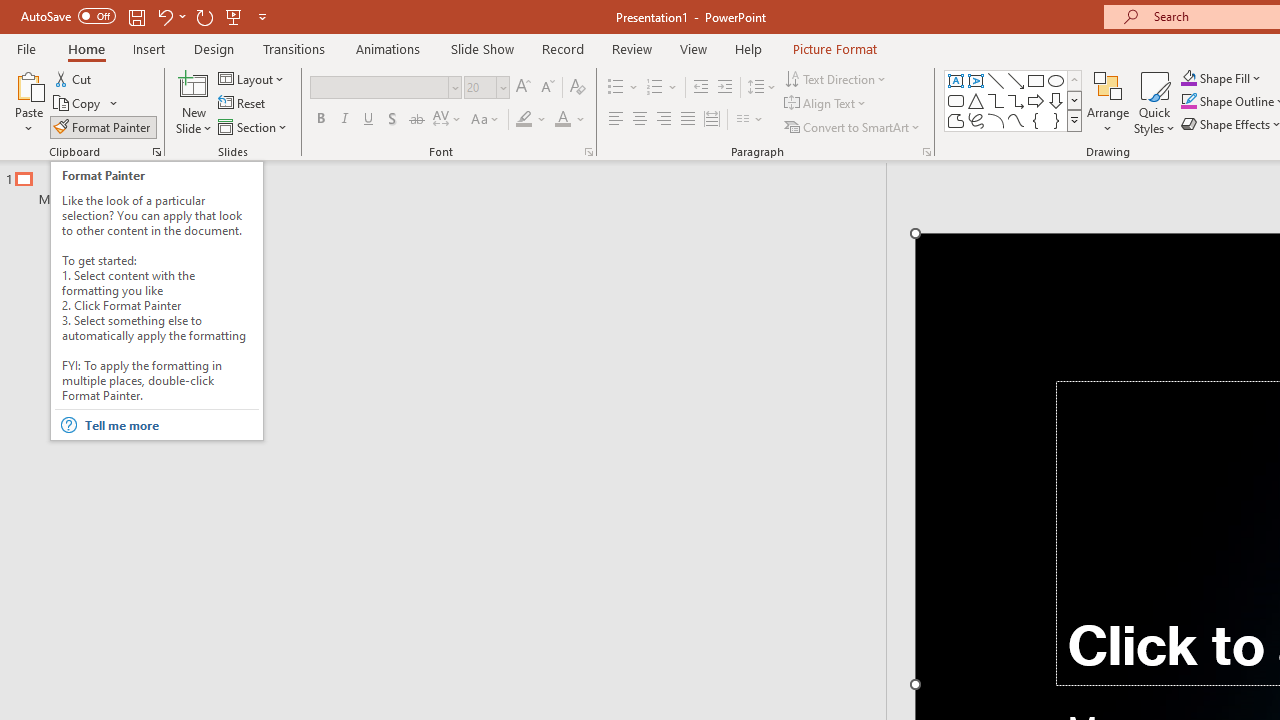  What do you see at coordinates (926, 152) in the screenshot?
I see `Paragraph...` at bounding box center [926, 152].